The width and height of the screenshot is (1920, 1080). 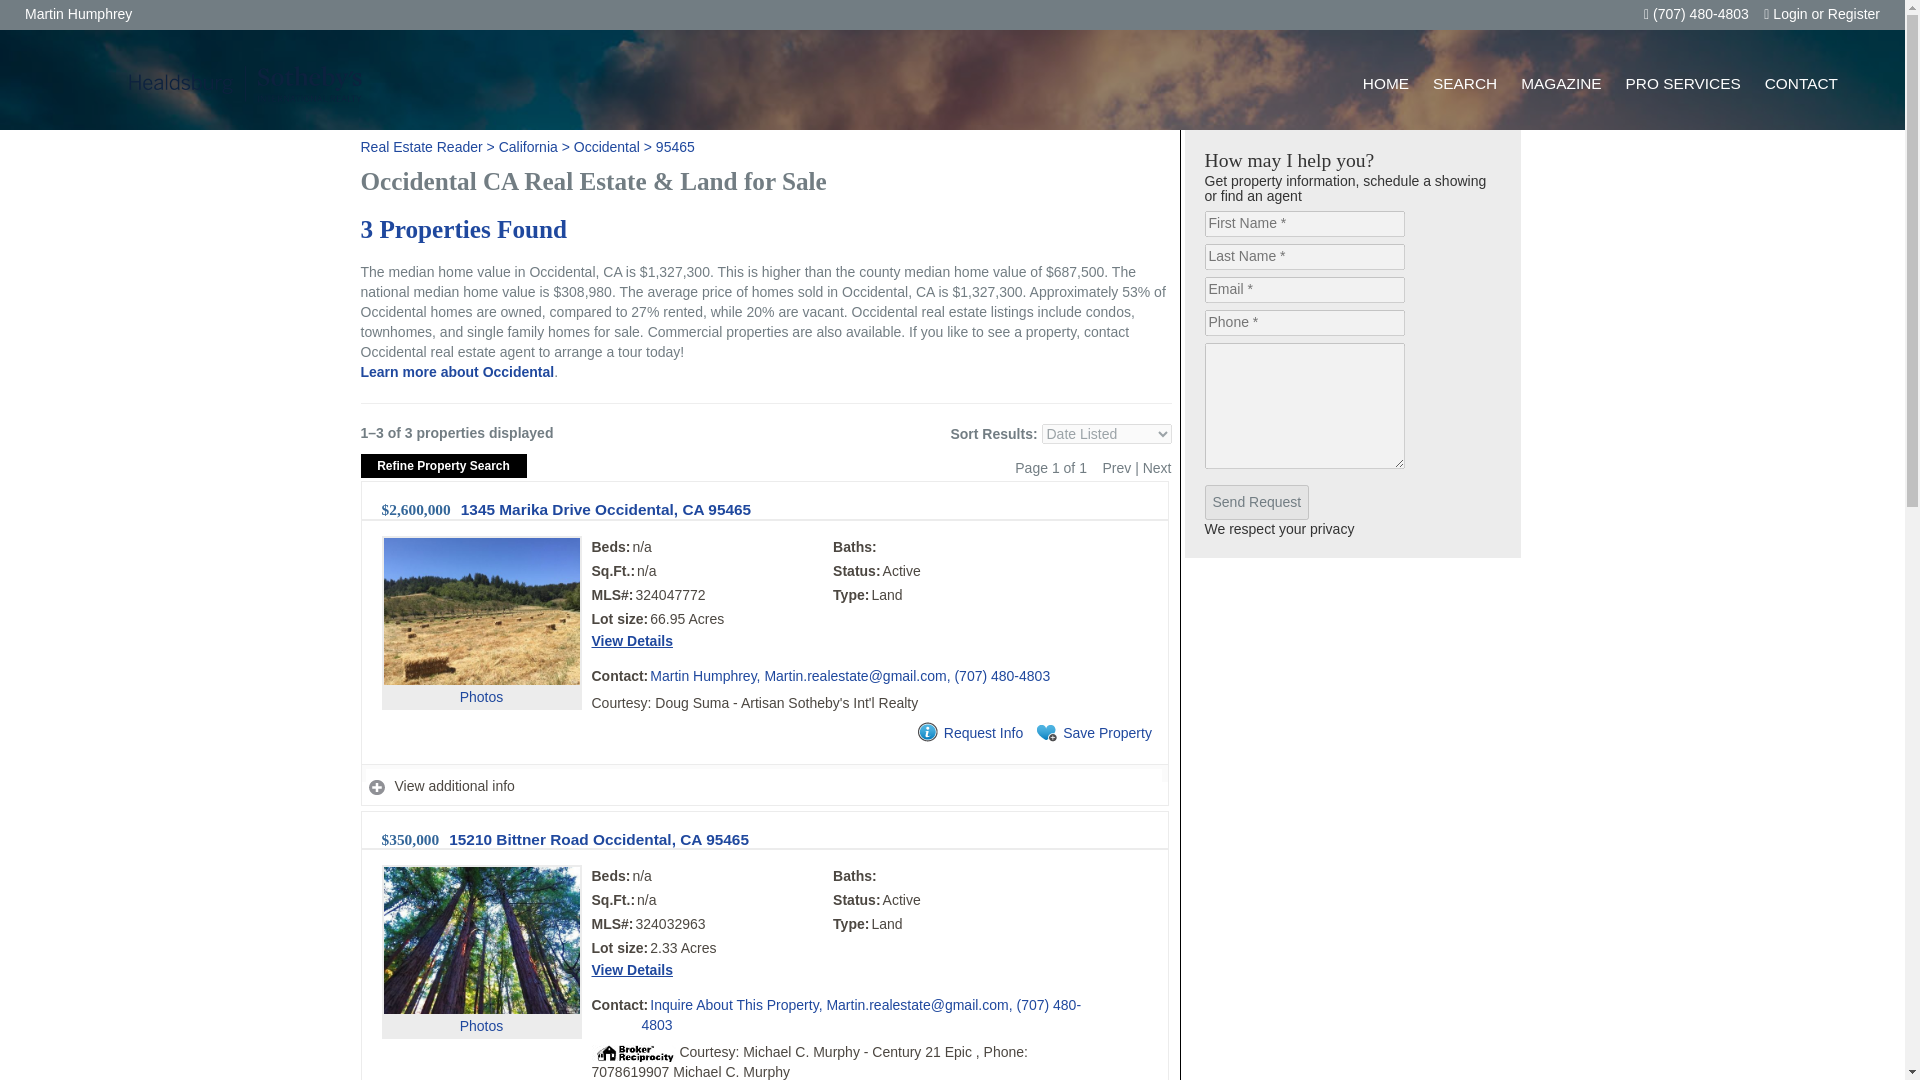 What do you see at coordinates (605, 510) in the screenshot?
I see `1345 Marika Drive Occidental, CA 95465` at bounding box center [605, 510].